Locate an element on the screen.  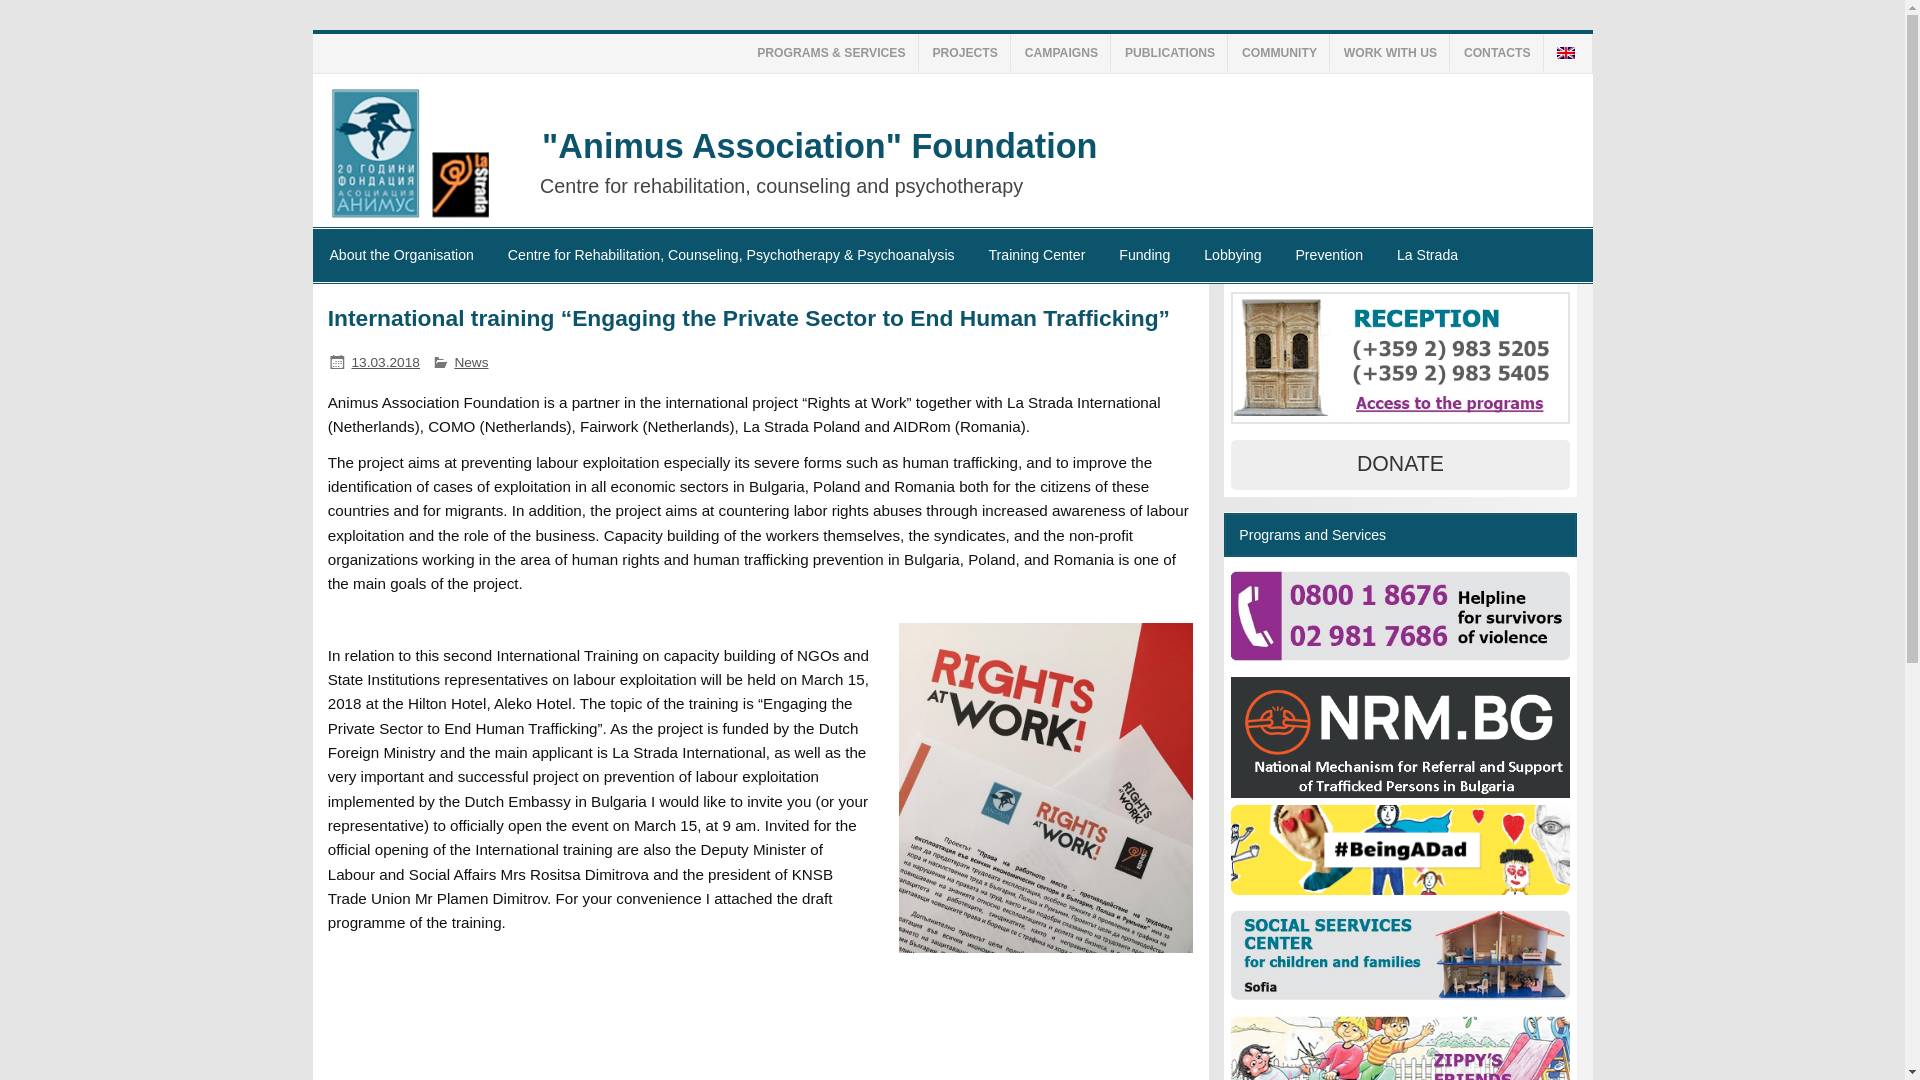
About the Organisation is located at coordinates (400, 255).